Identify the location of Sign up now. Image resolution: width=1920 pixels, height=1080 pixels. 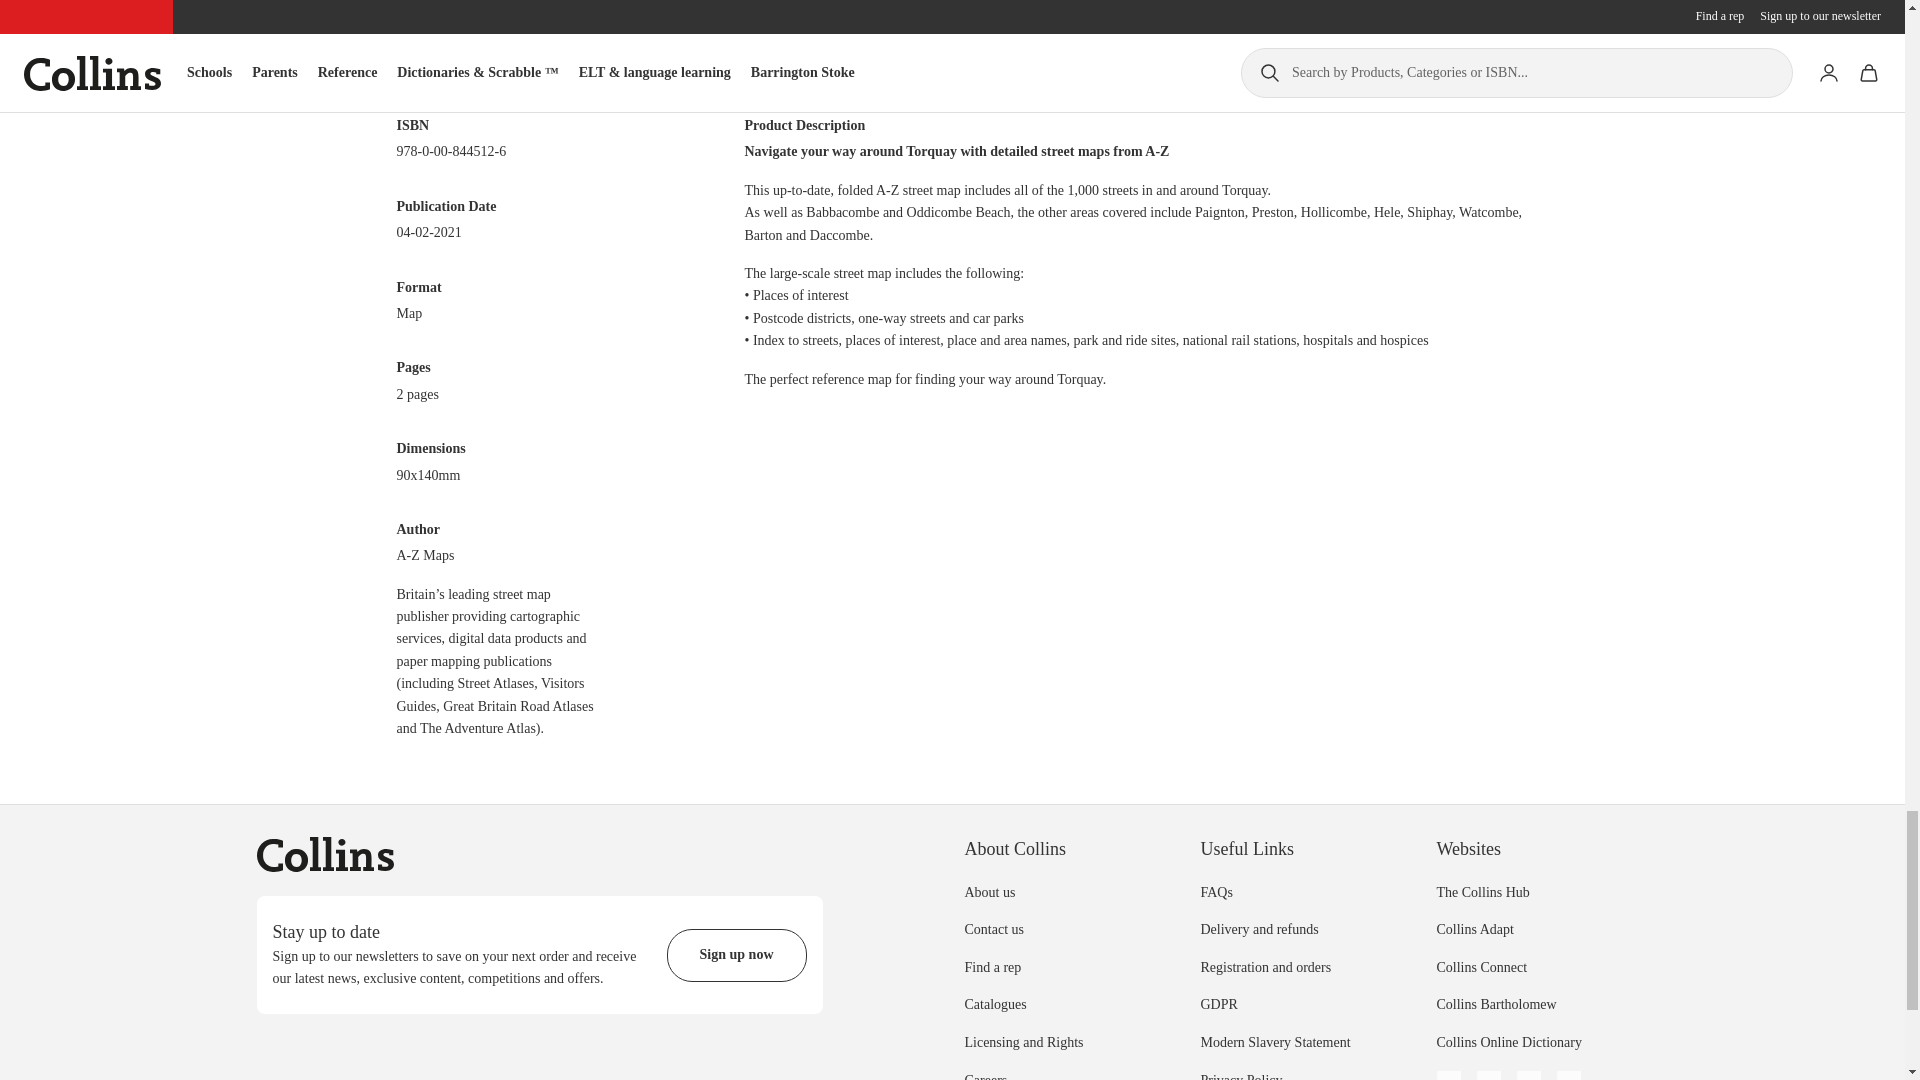
(736, 954).